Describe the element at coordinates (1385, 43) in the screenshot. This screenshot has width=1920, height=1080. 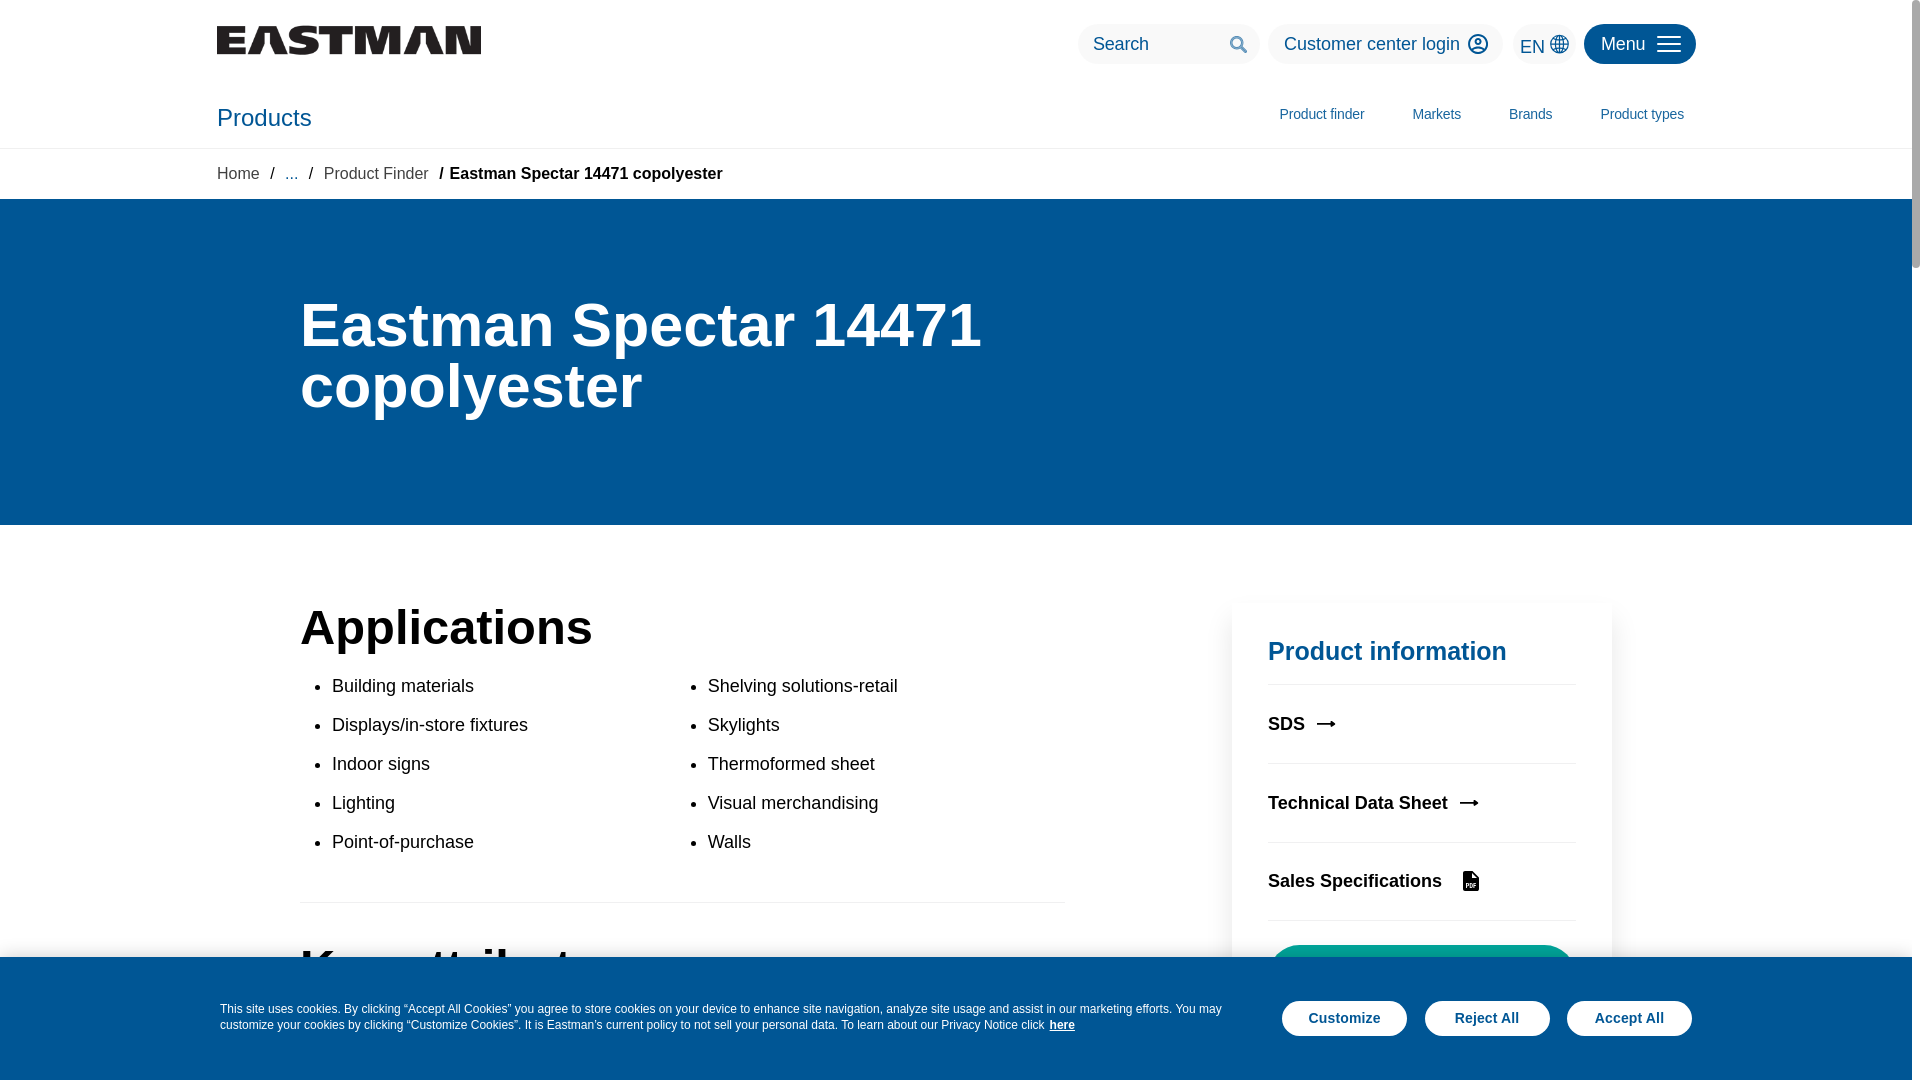
I see `Customer center login` at that location.